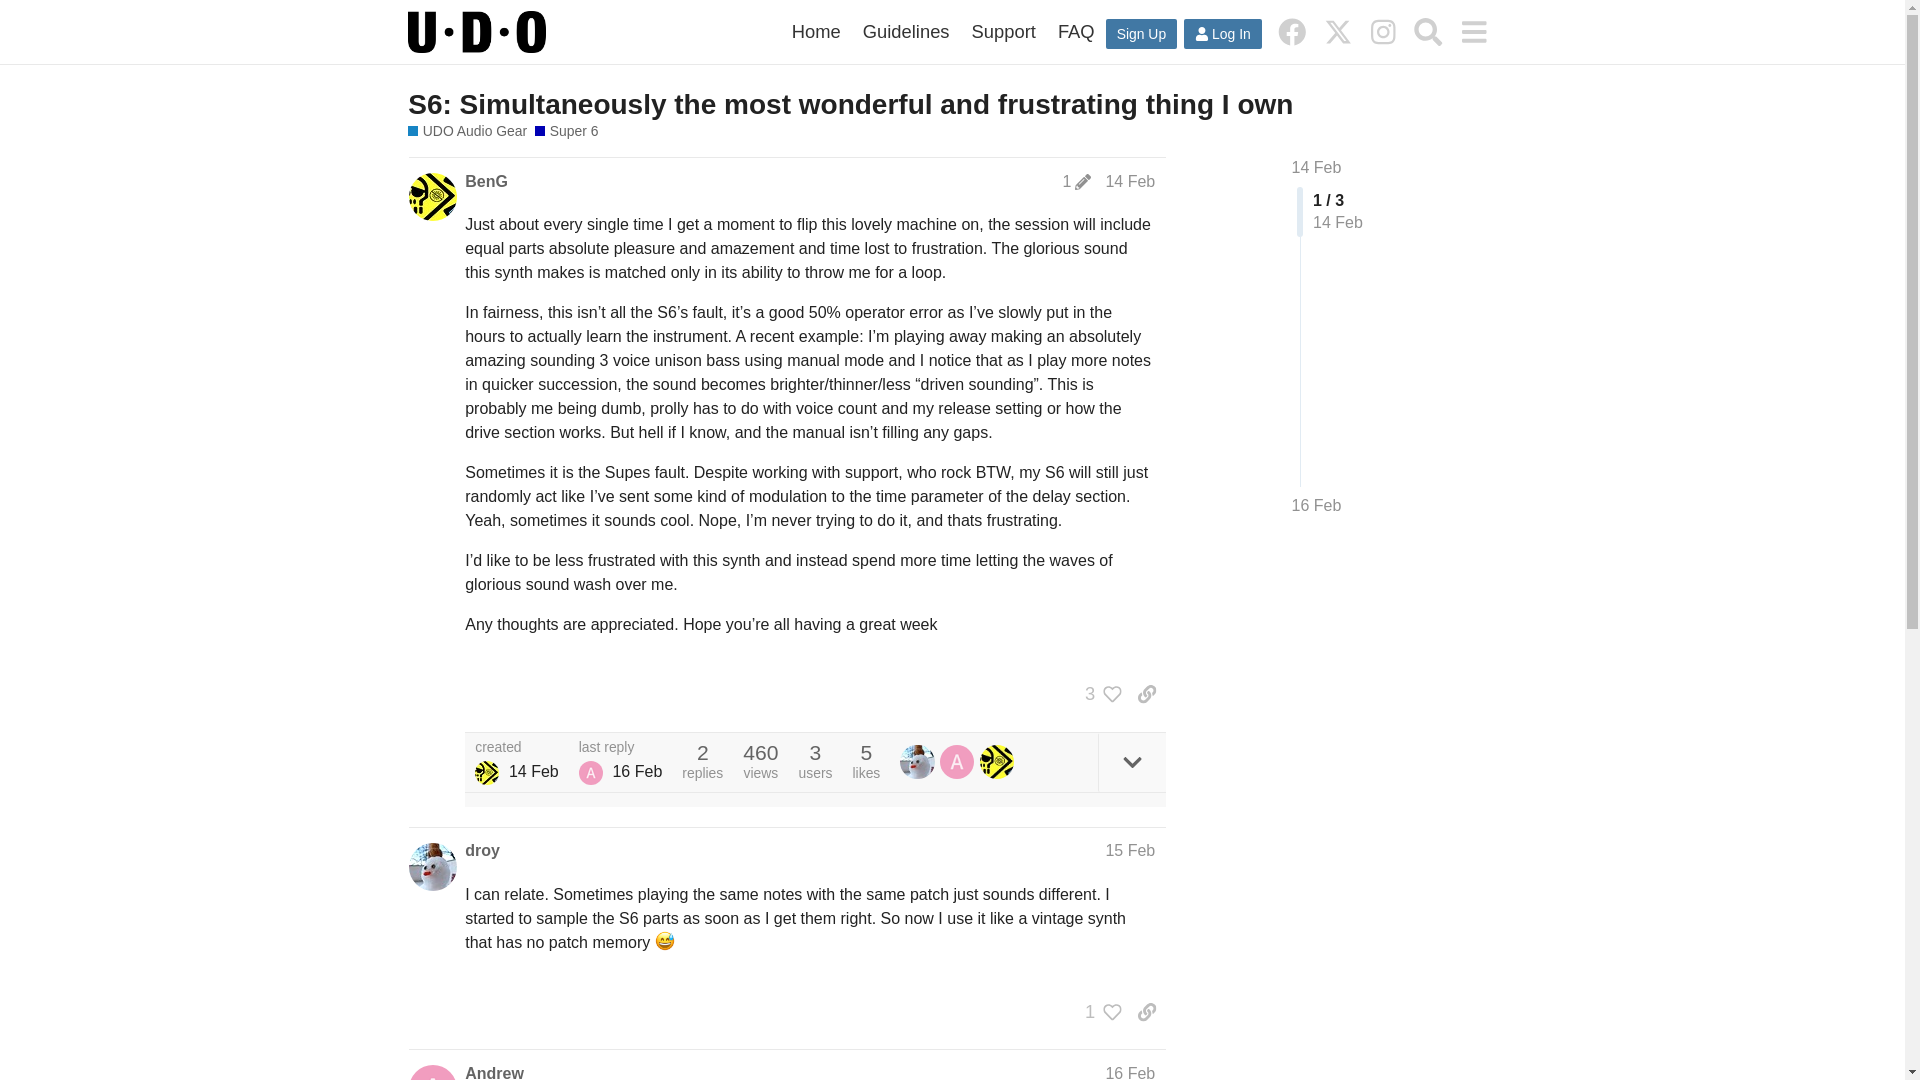 The width and height of the screenshot is (1920, 1080). What do you see at coordinates (1076, 182) in the screenshot?
I see `post last edited on 1 Mar 2024 03:10` at bounding box center [1076, 182].